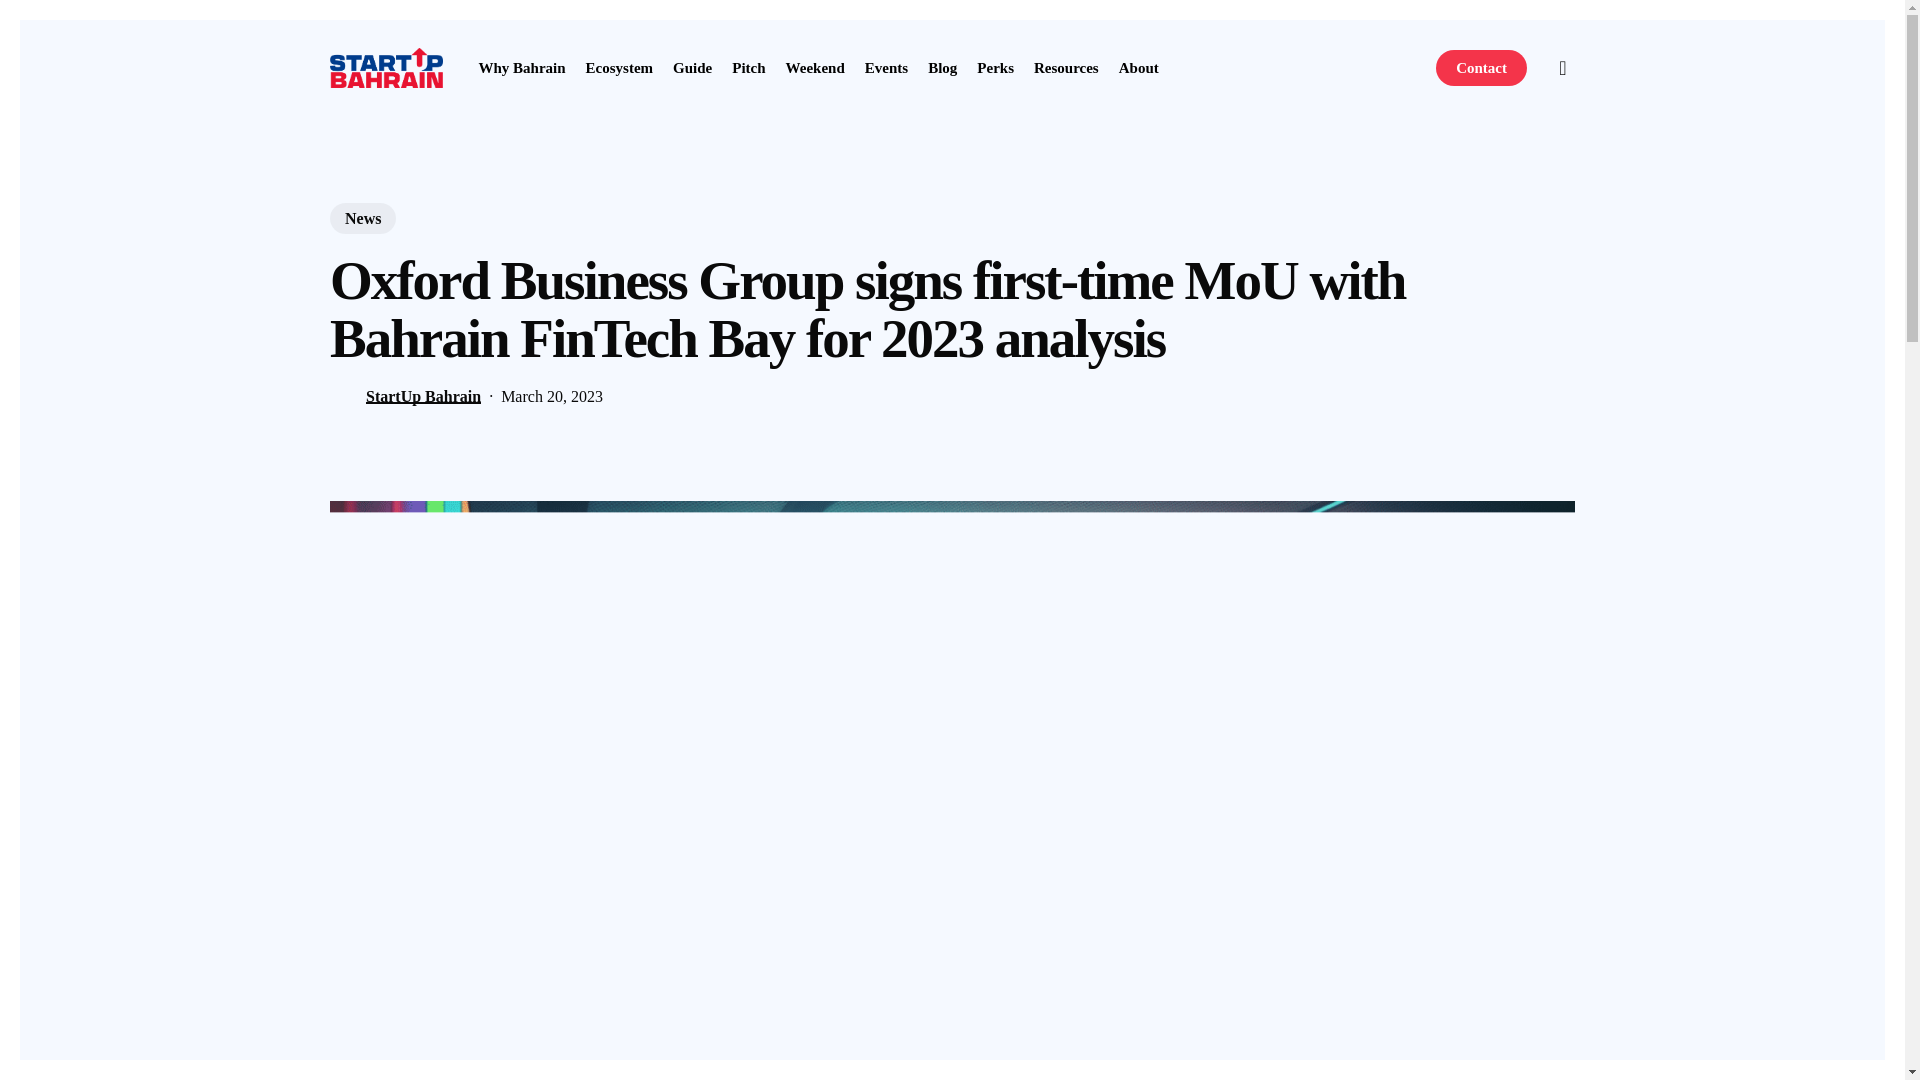  What do you see at coordinates (424, 396) in the screenshot?
I see `StartUp Bahrain` at bounding box center [424, 396].